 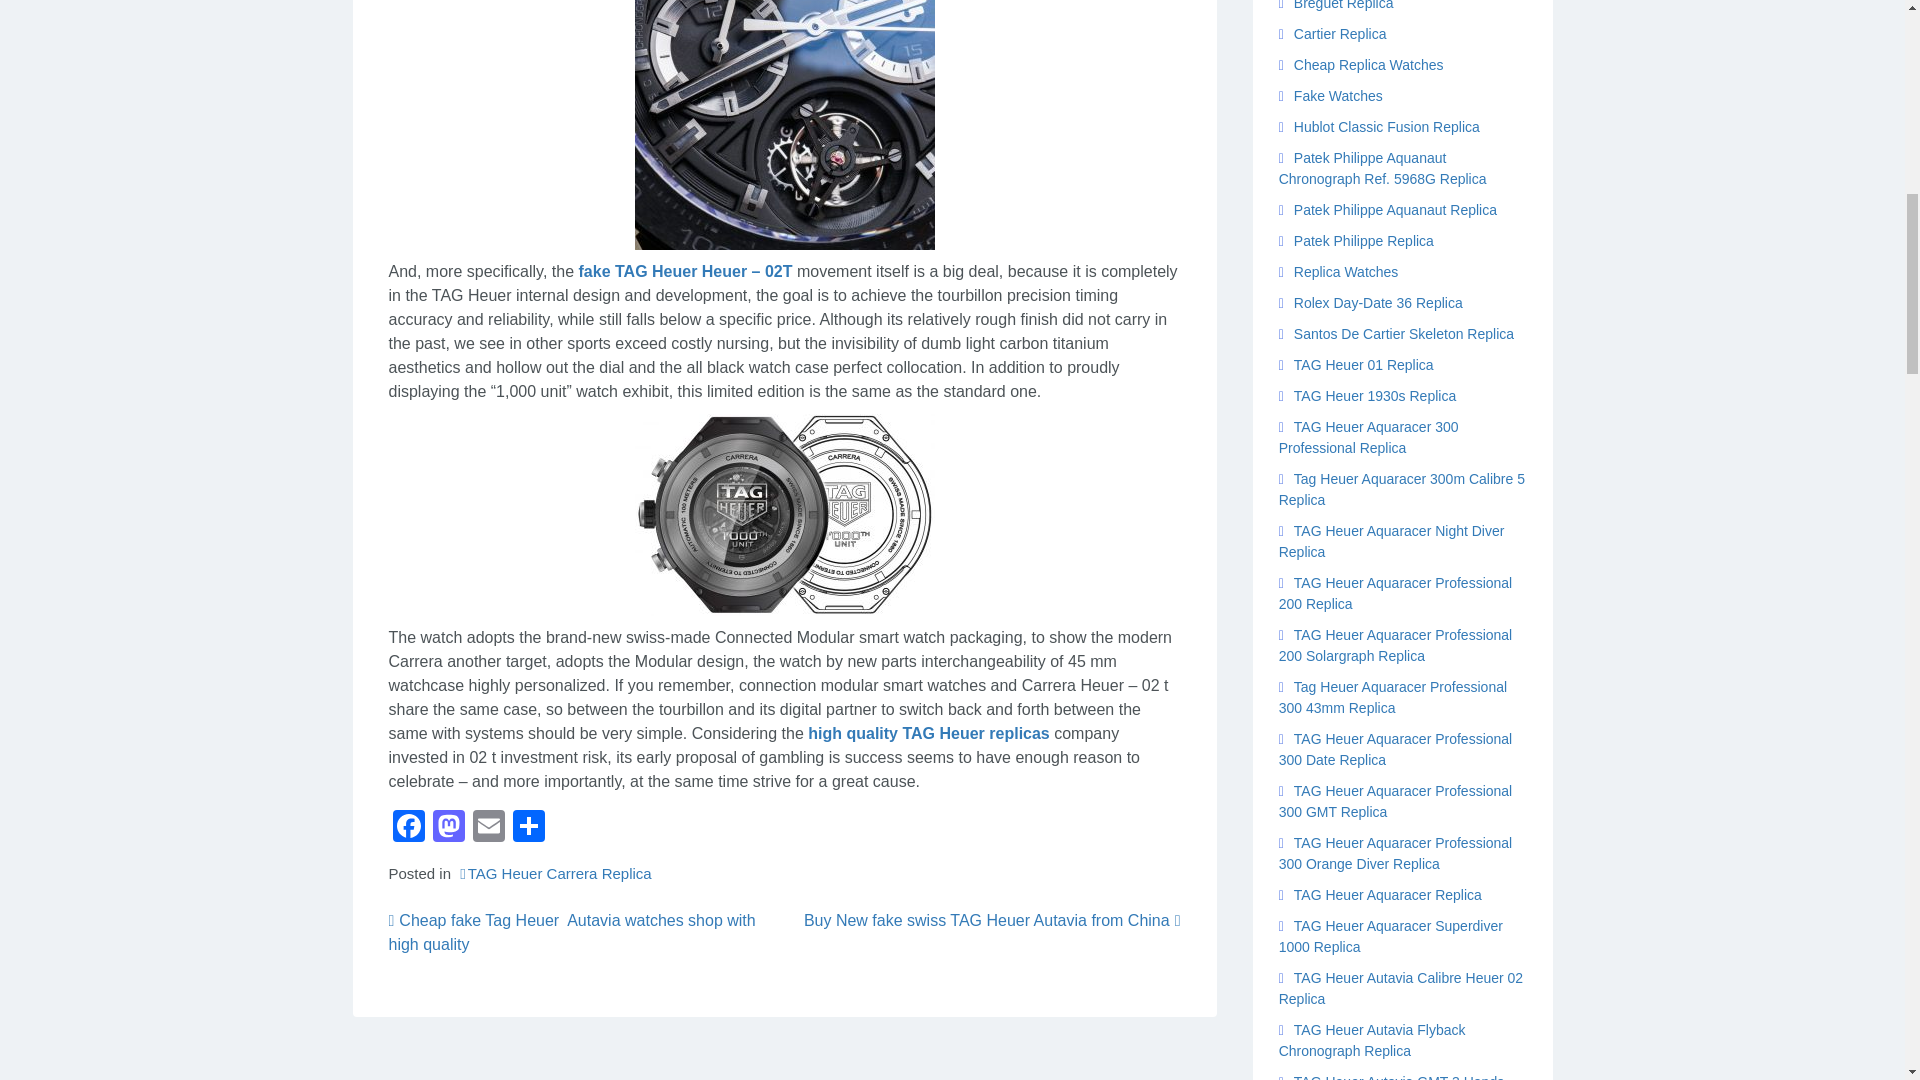 I want to click on high quality TAG Heuer replicas, so click(x=929, y=732).